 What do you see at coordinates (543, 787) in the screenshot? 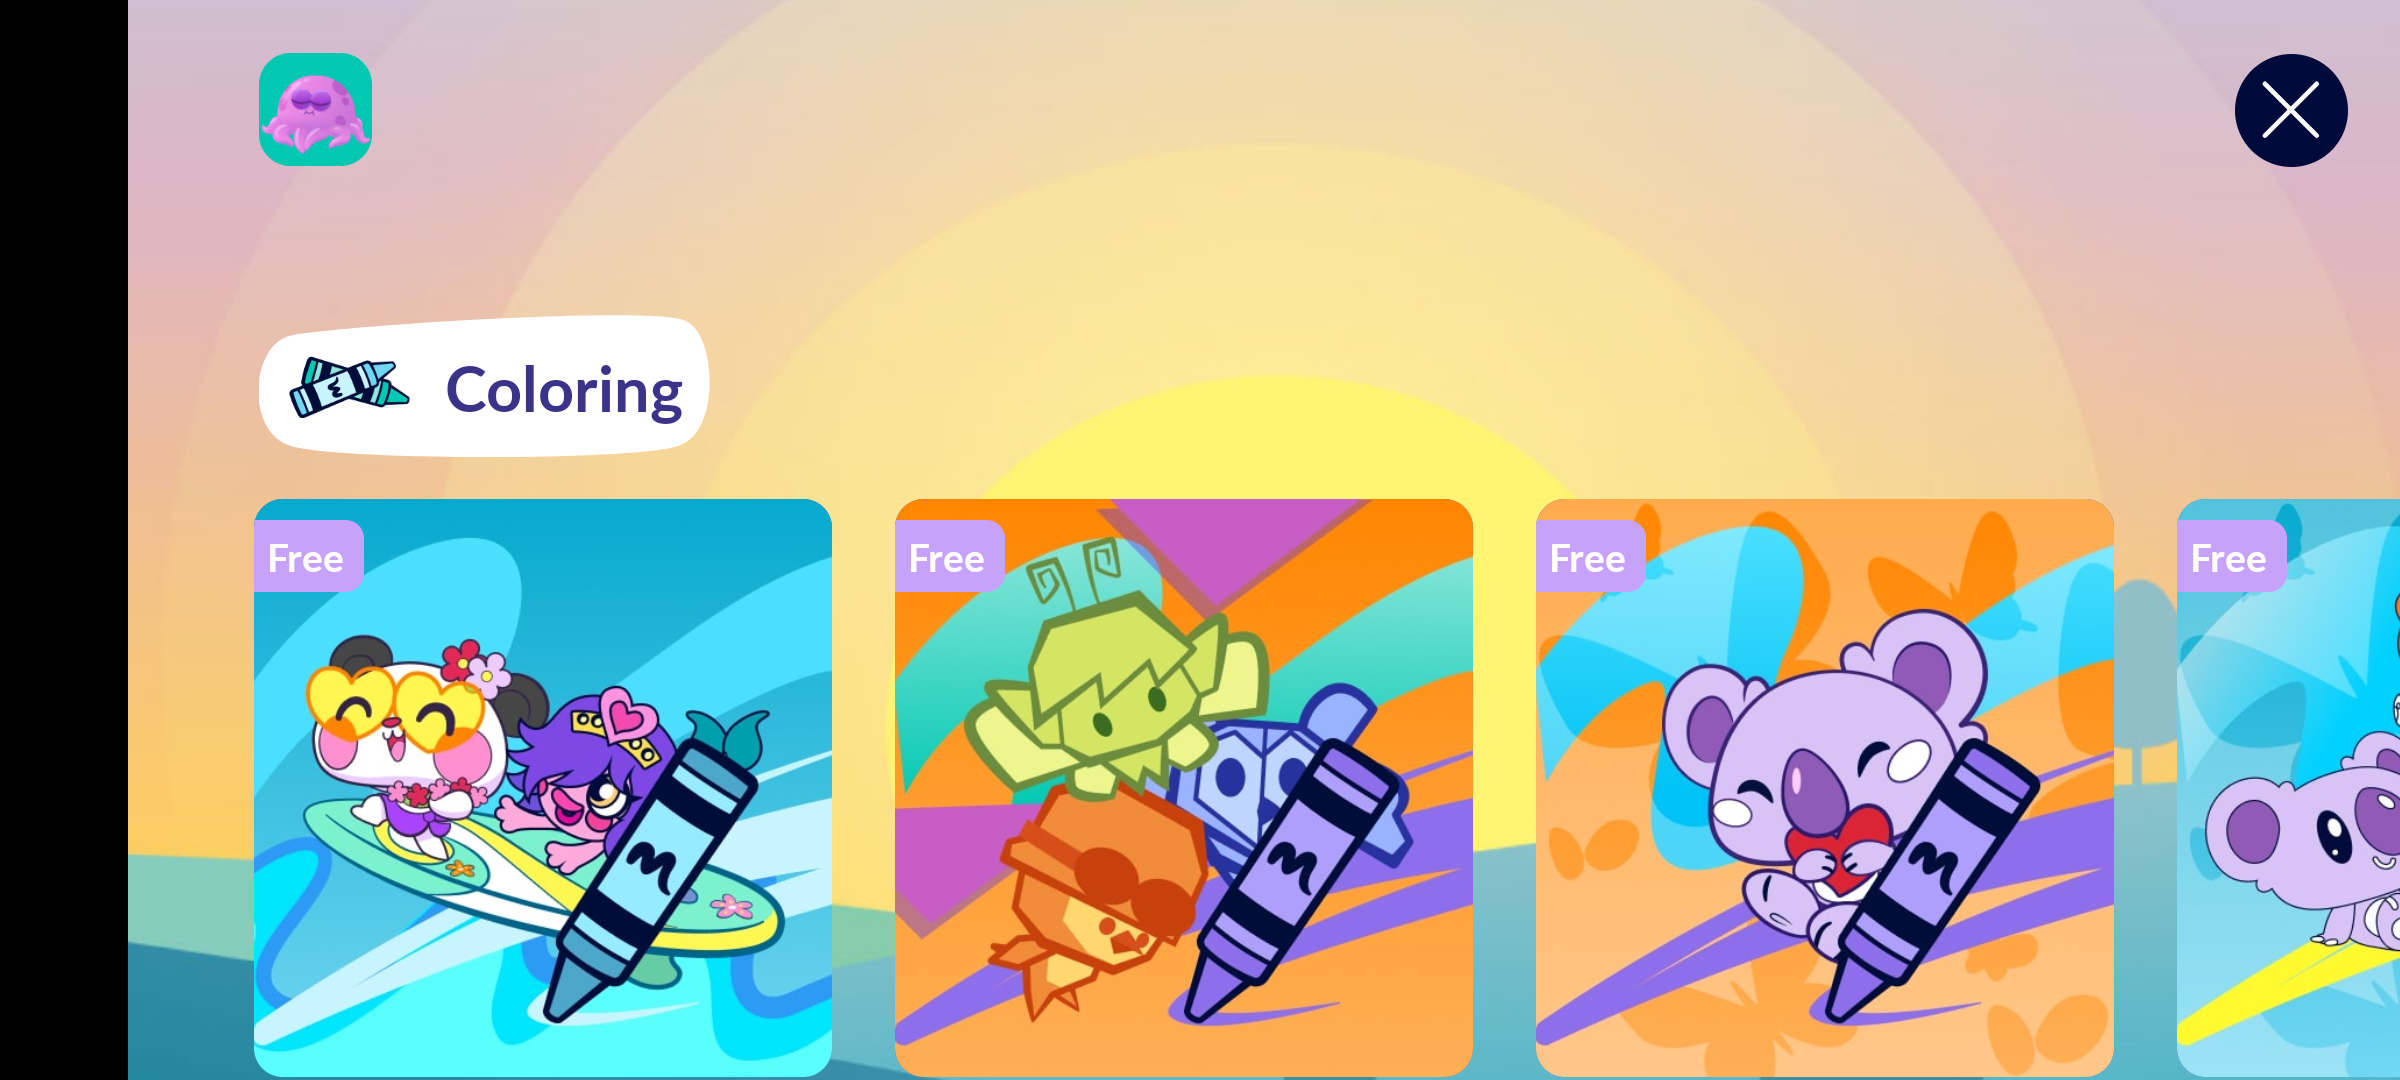
I see `Featured Content Free` at bounding box center [543, 787].